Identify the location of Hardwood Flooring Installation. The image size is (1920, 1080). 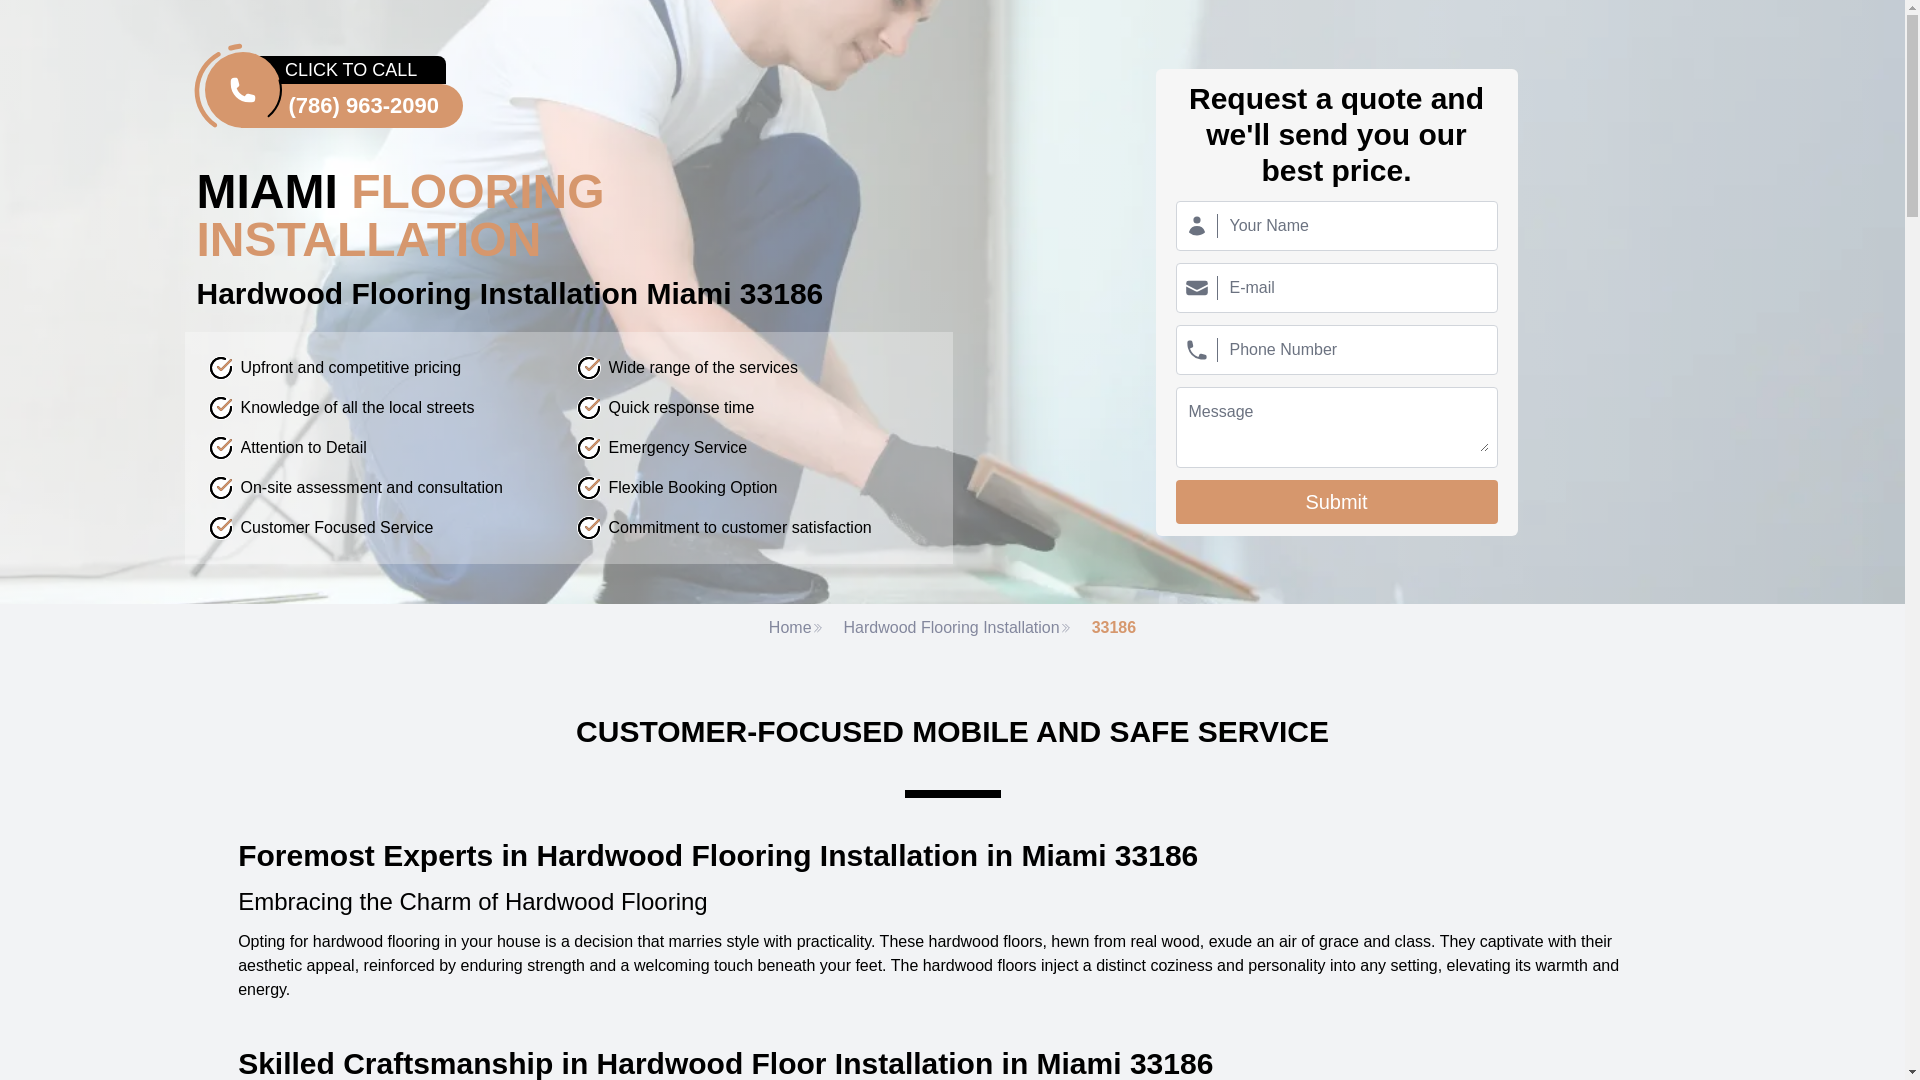
(958, 628).